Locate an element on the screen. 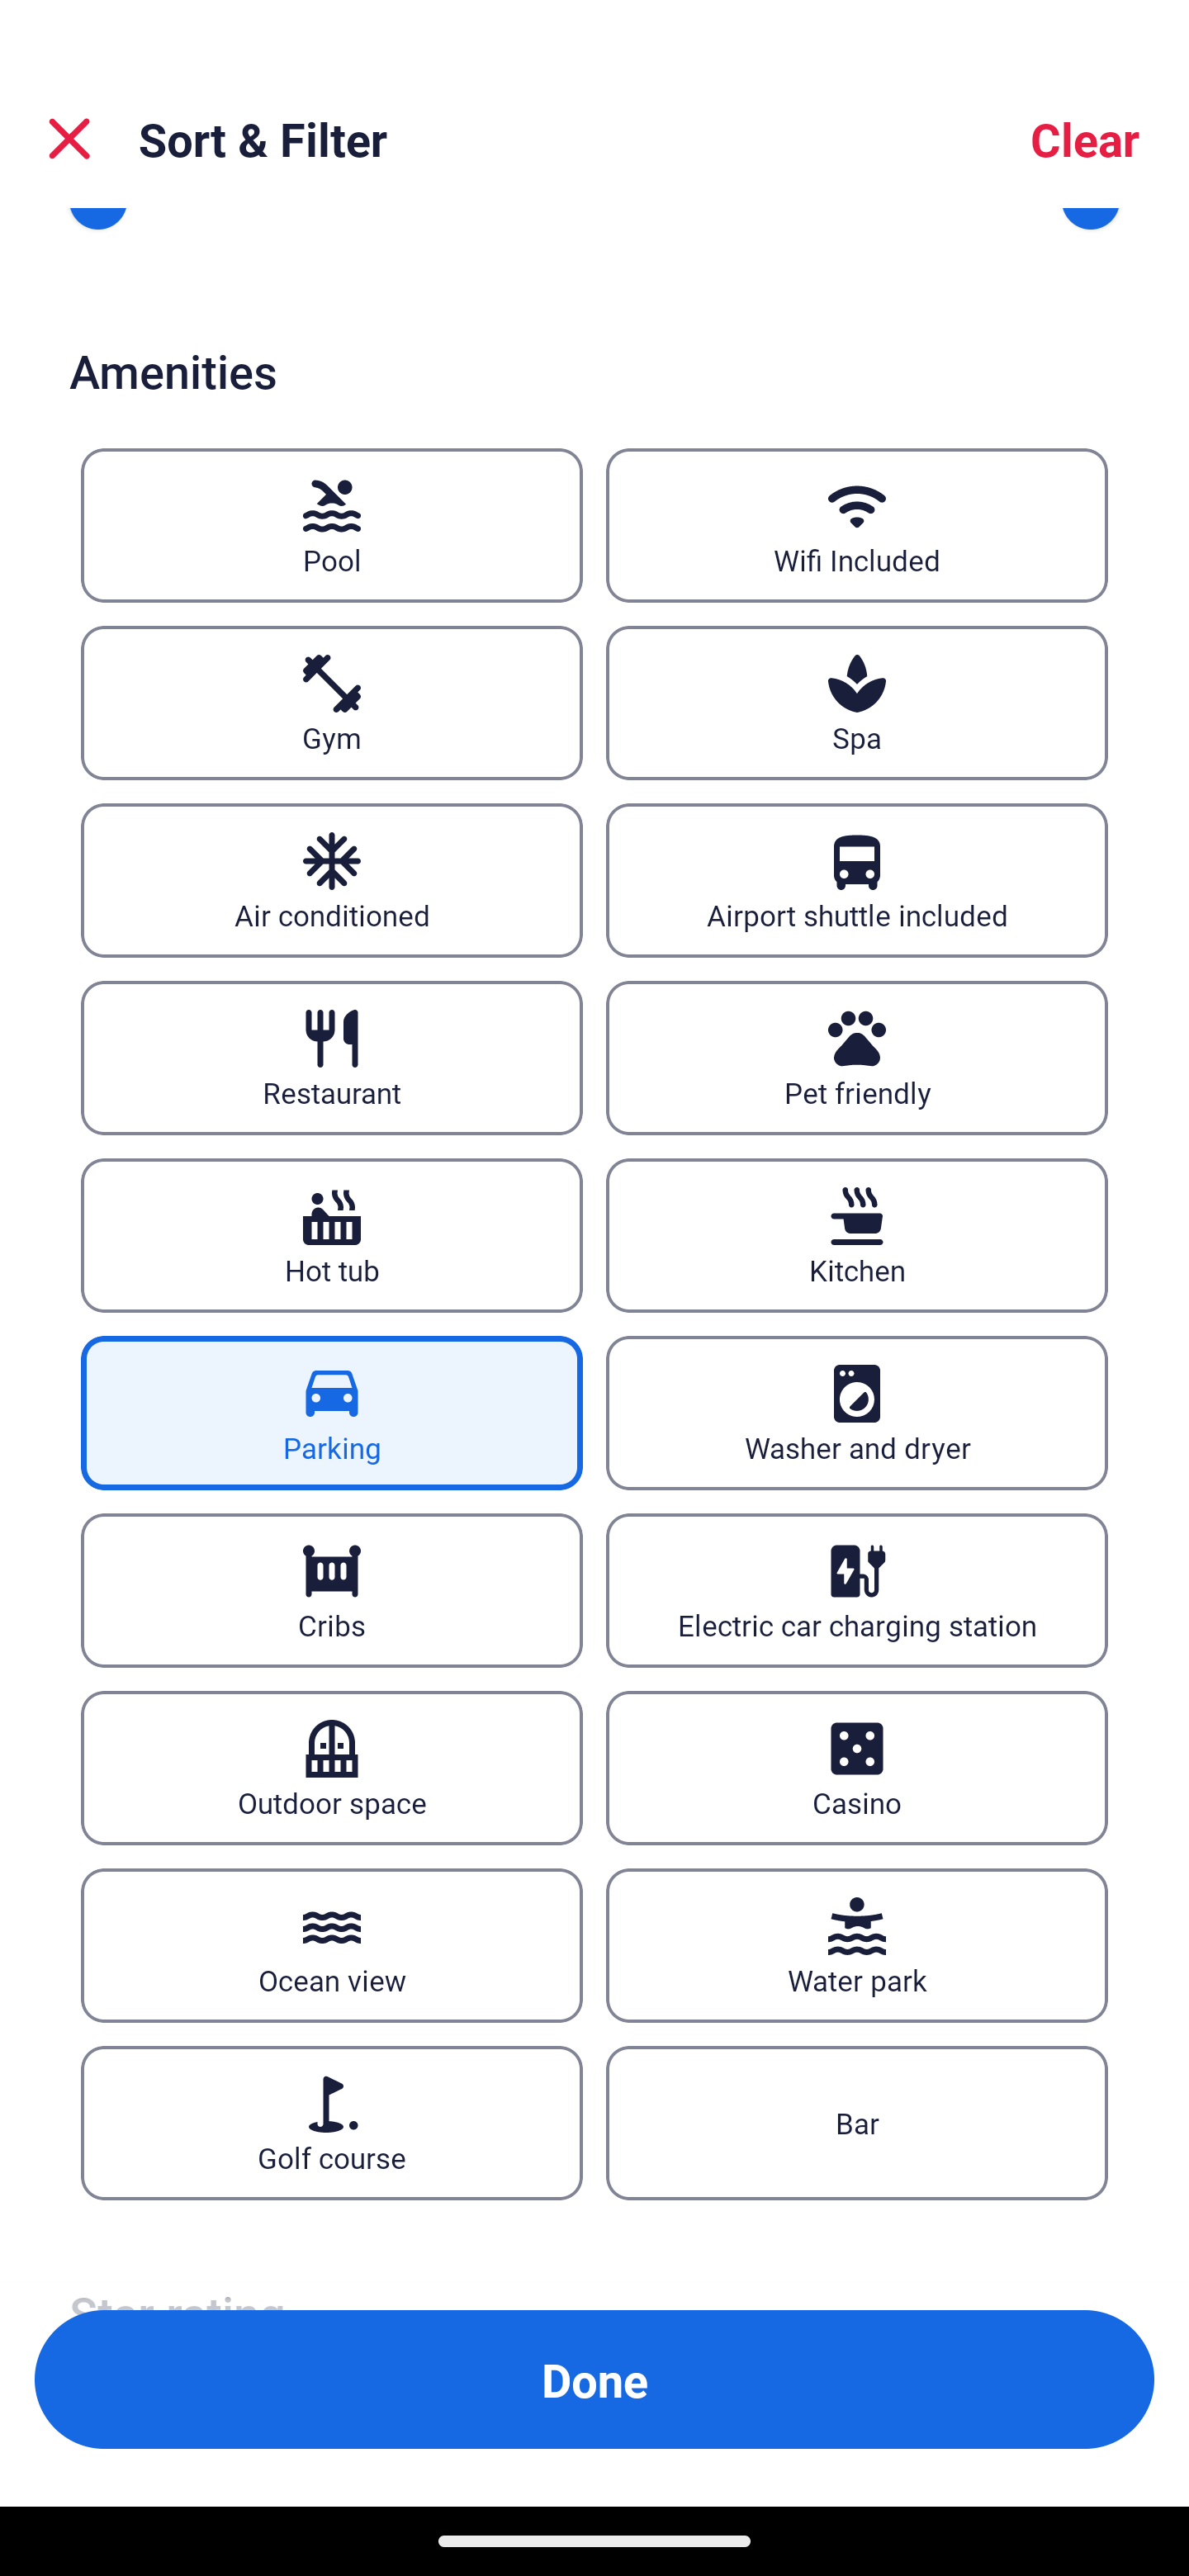 Image resolution: width=1189 pixels, height=2576 pixels. Ocean view is located at coordinates (331, 1945).